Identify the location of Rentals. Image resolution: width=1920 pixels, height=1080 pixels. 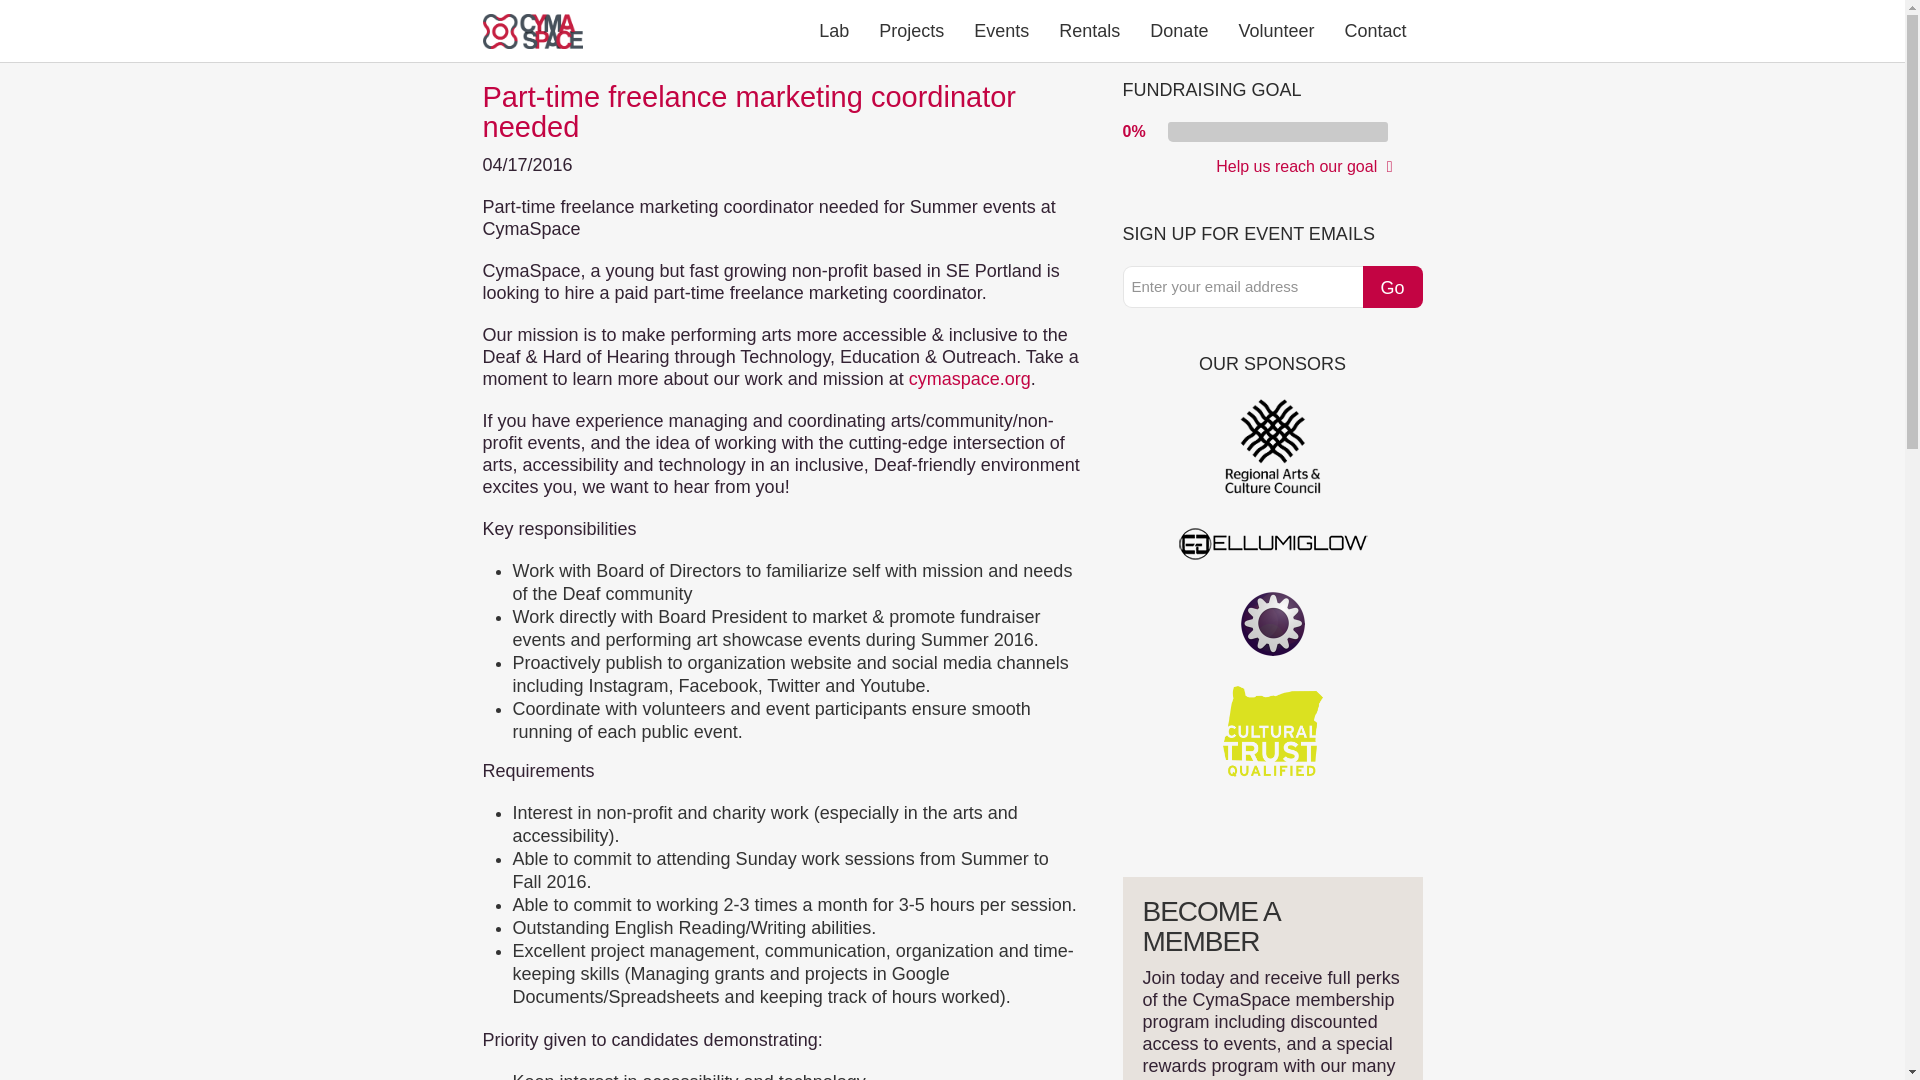
(1089, 30).